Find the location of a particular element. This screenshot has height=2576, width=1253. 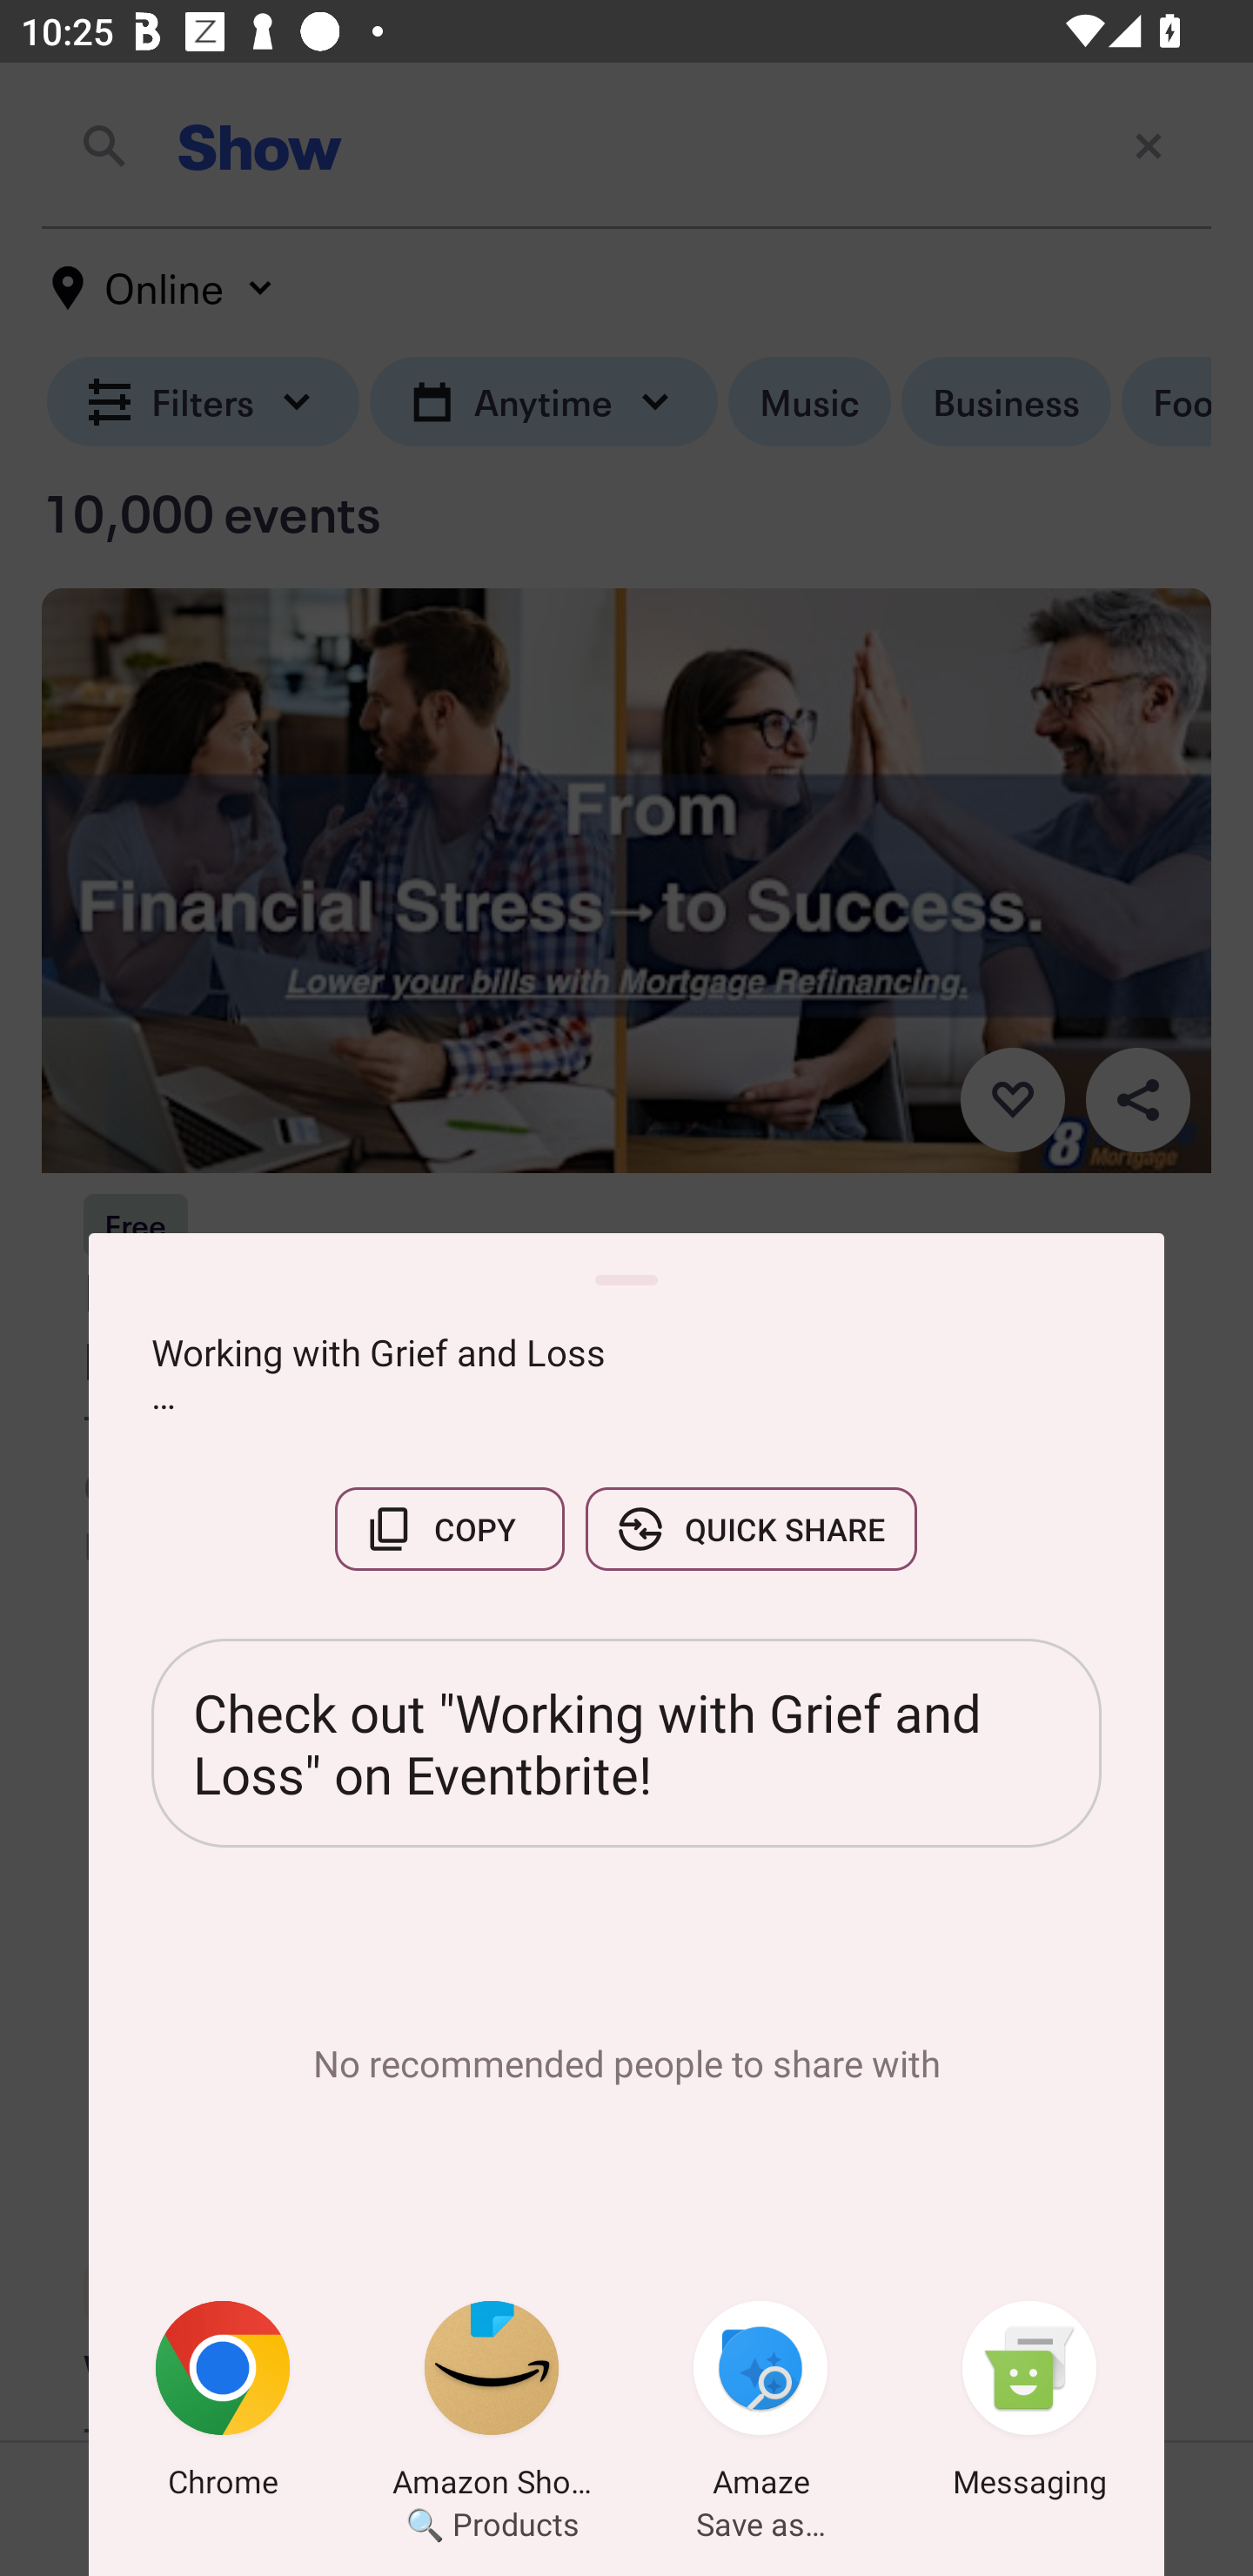

Chrome is located at coordinates (223, 2405).